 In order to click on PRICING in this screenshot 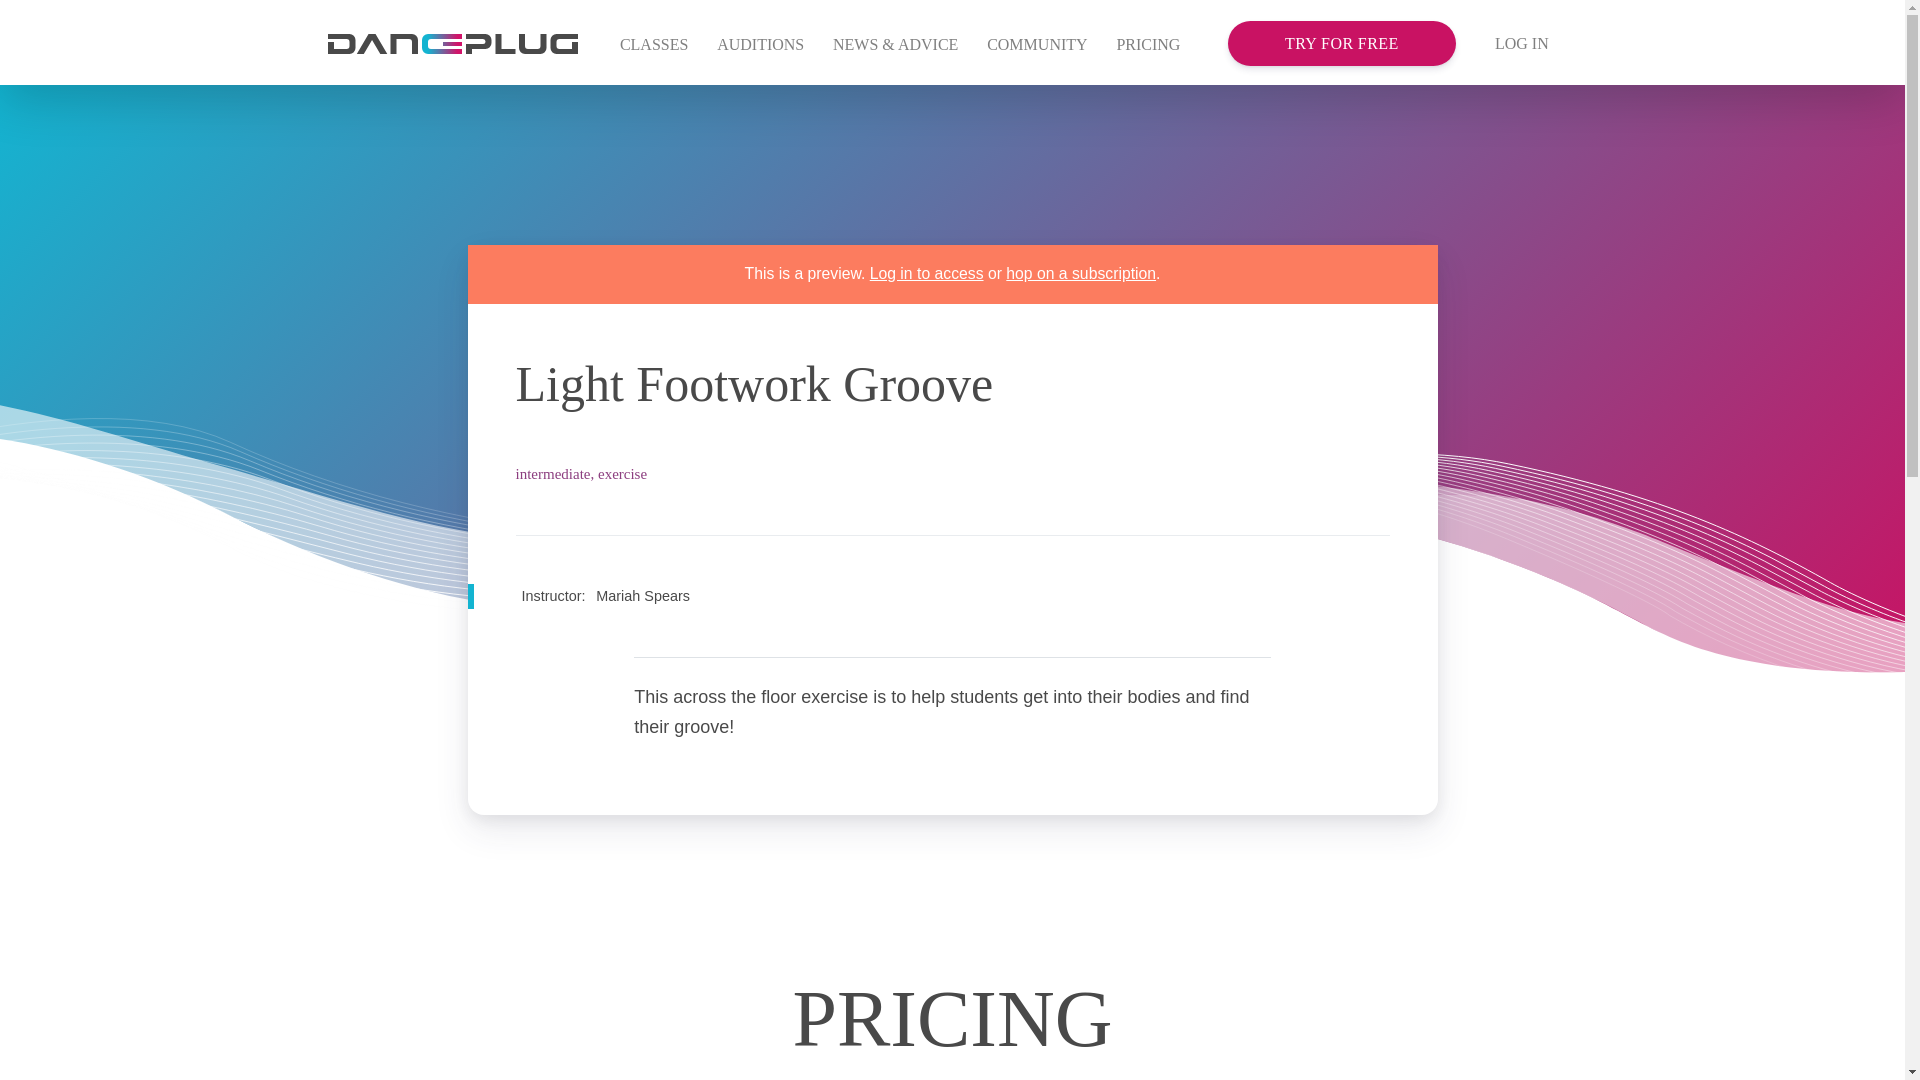, I will do `click(1148, 46)`.